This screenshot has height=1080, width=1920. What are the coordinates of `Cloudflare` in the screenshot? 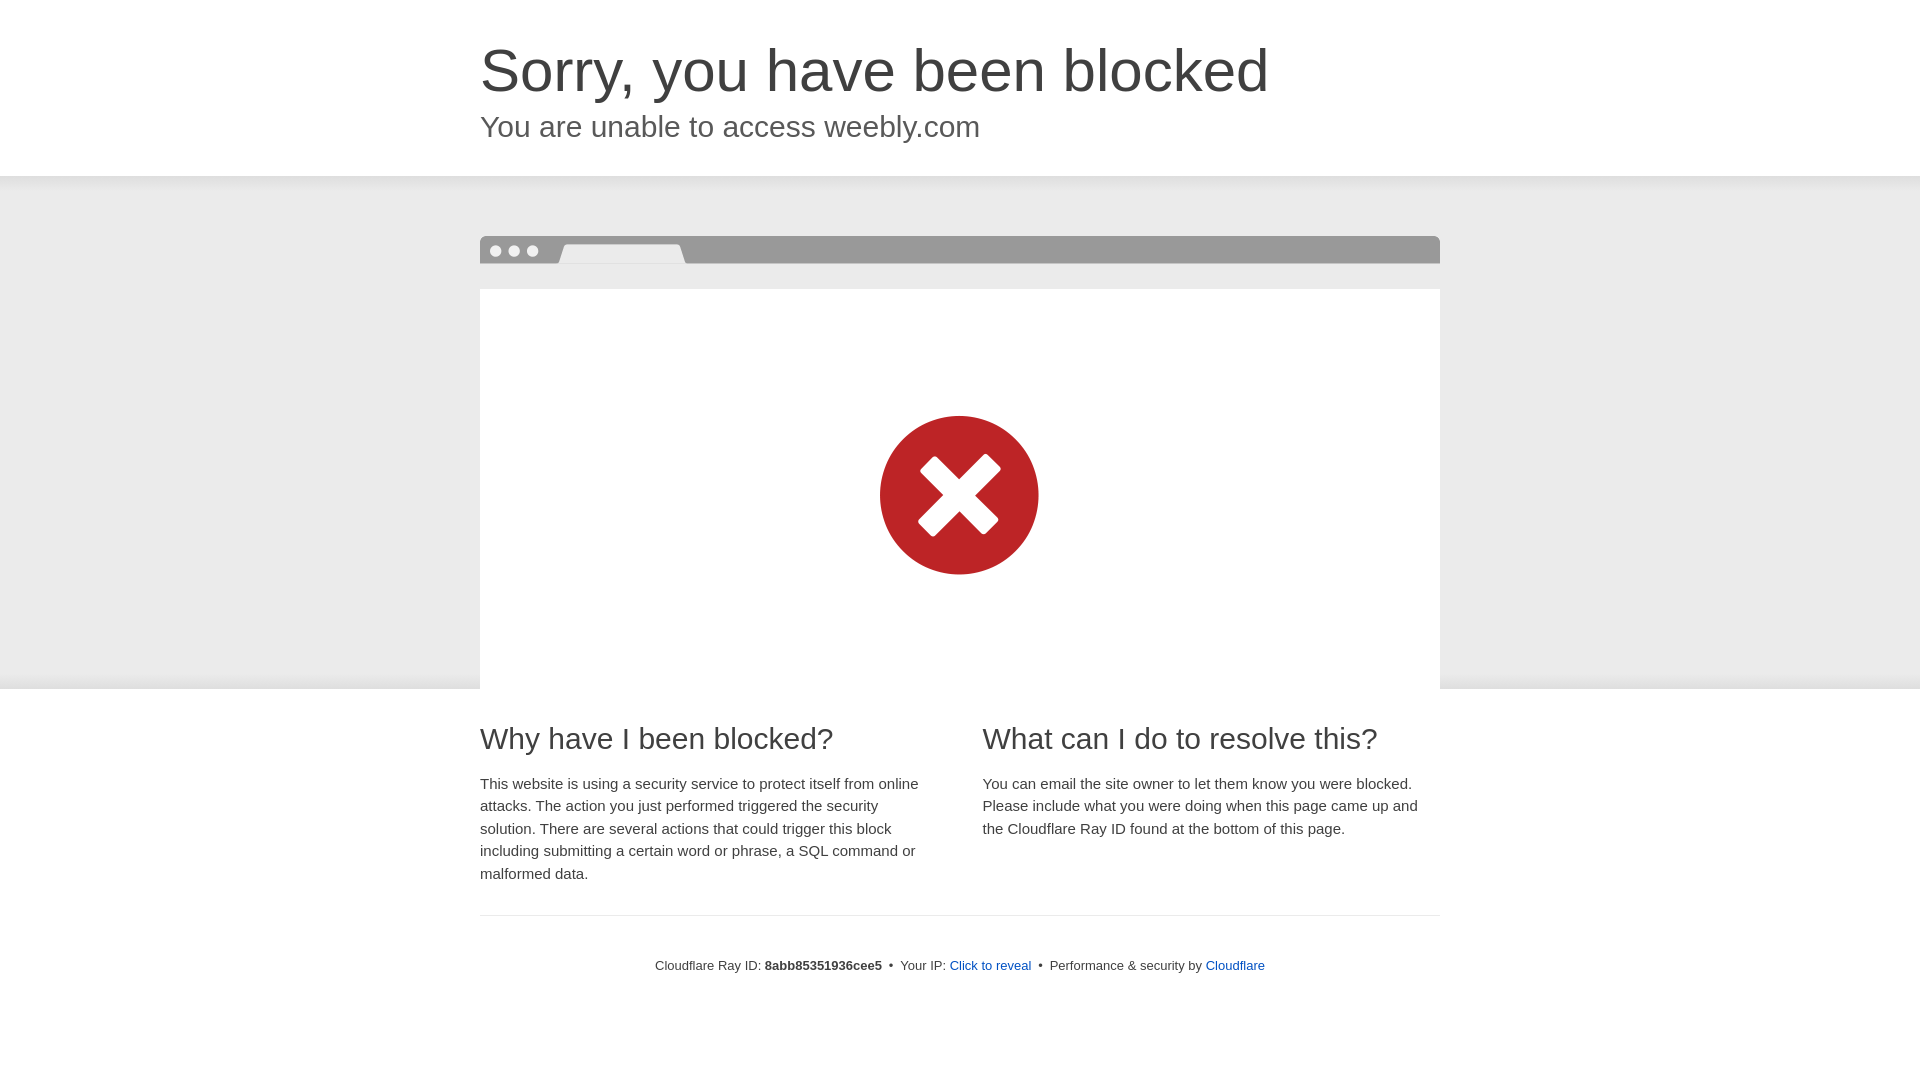 It's located at (1235, 965).